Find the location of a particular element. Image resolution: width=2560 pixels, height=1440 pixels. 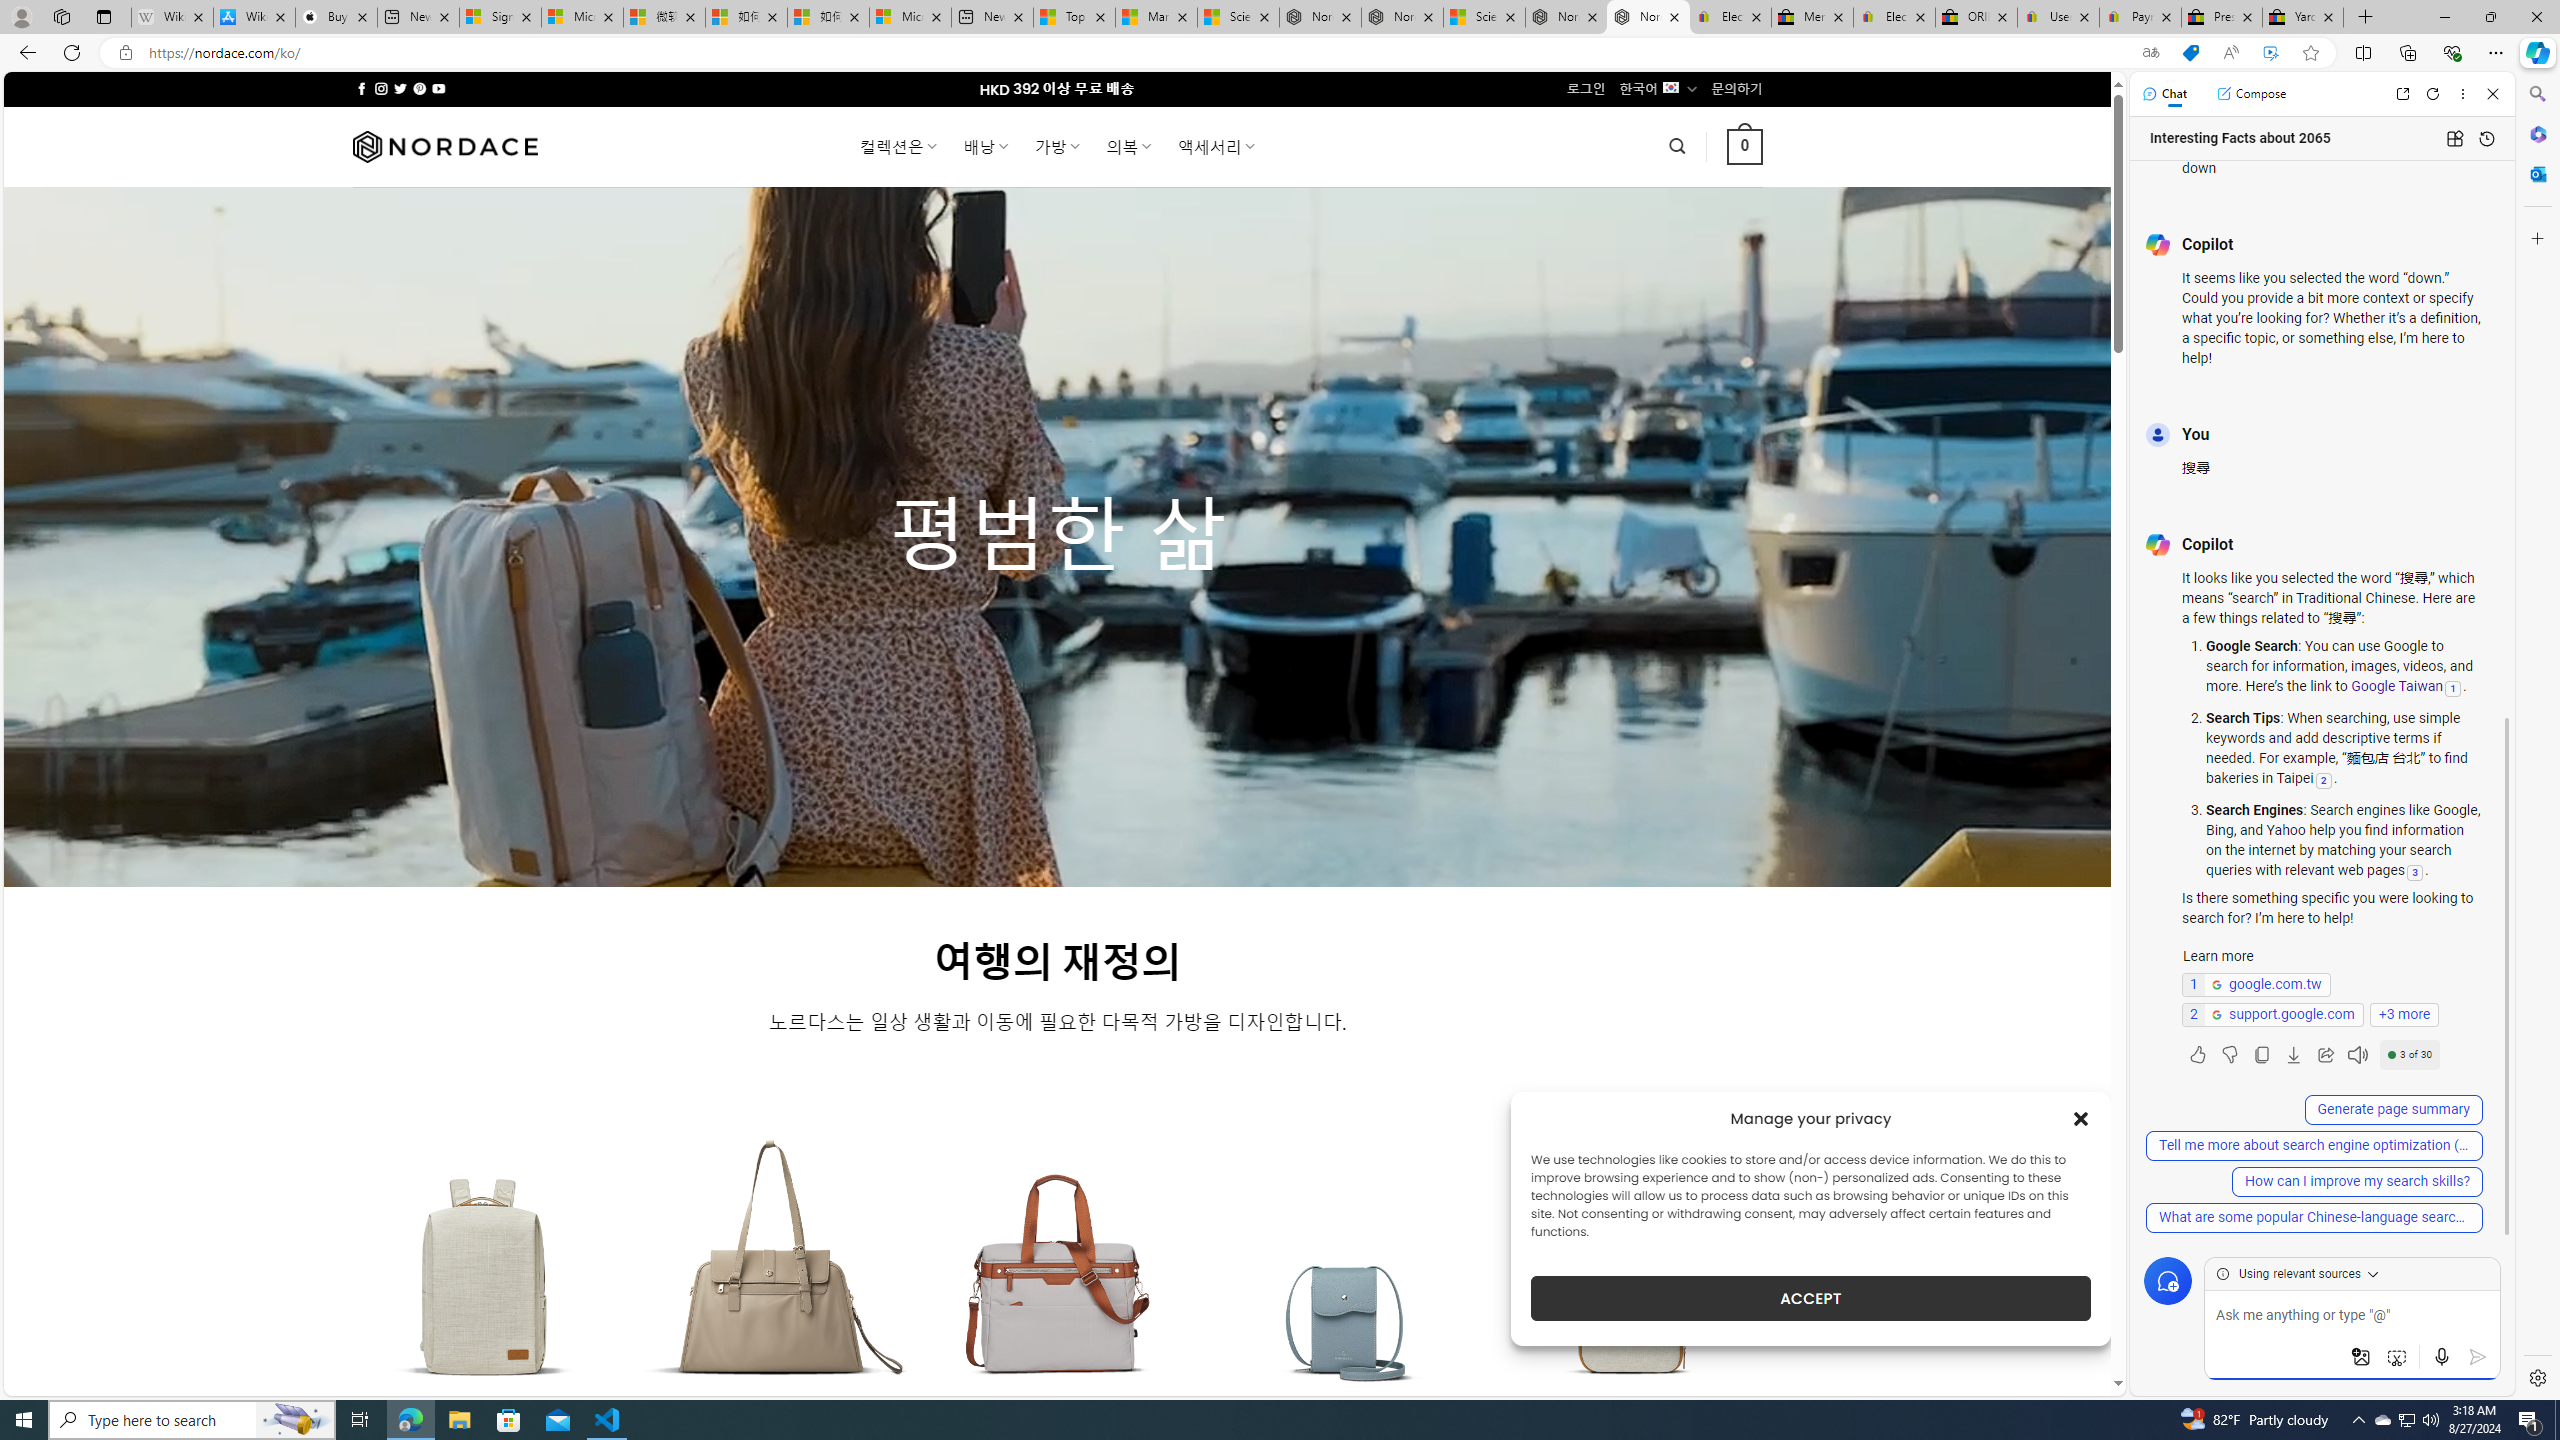

Outlook is located at coordinates (2536, 173).